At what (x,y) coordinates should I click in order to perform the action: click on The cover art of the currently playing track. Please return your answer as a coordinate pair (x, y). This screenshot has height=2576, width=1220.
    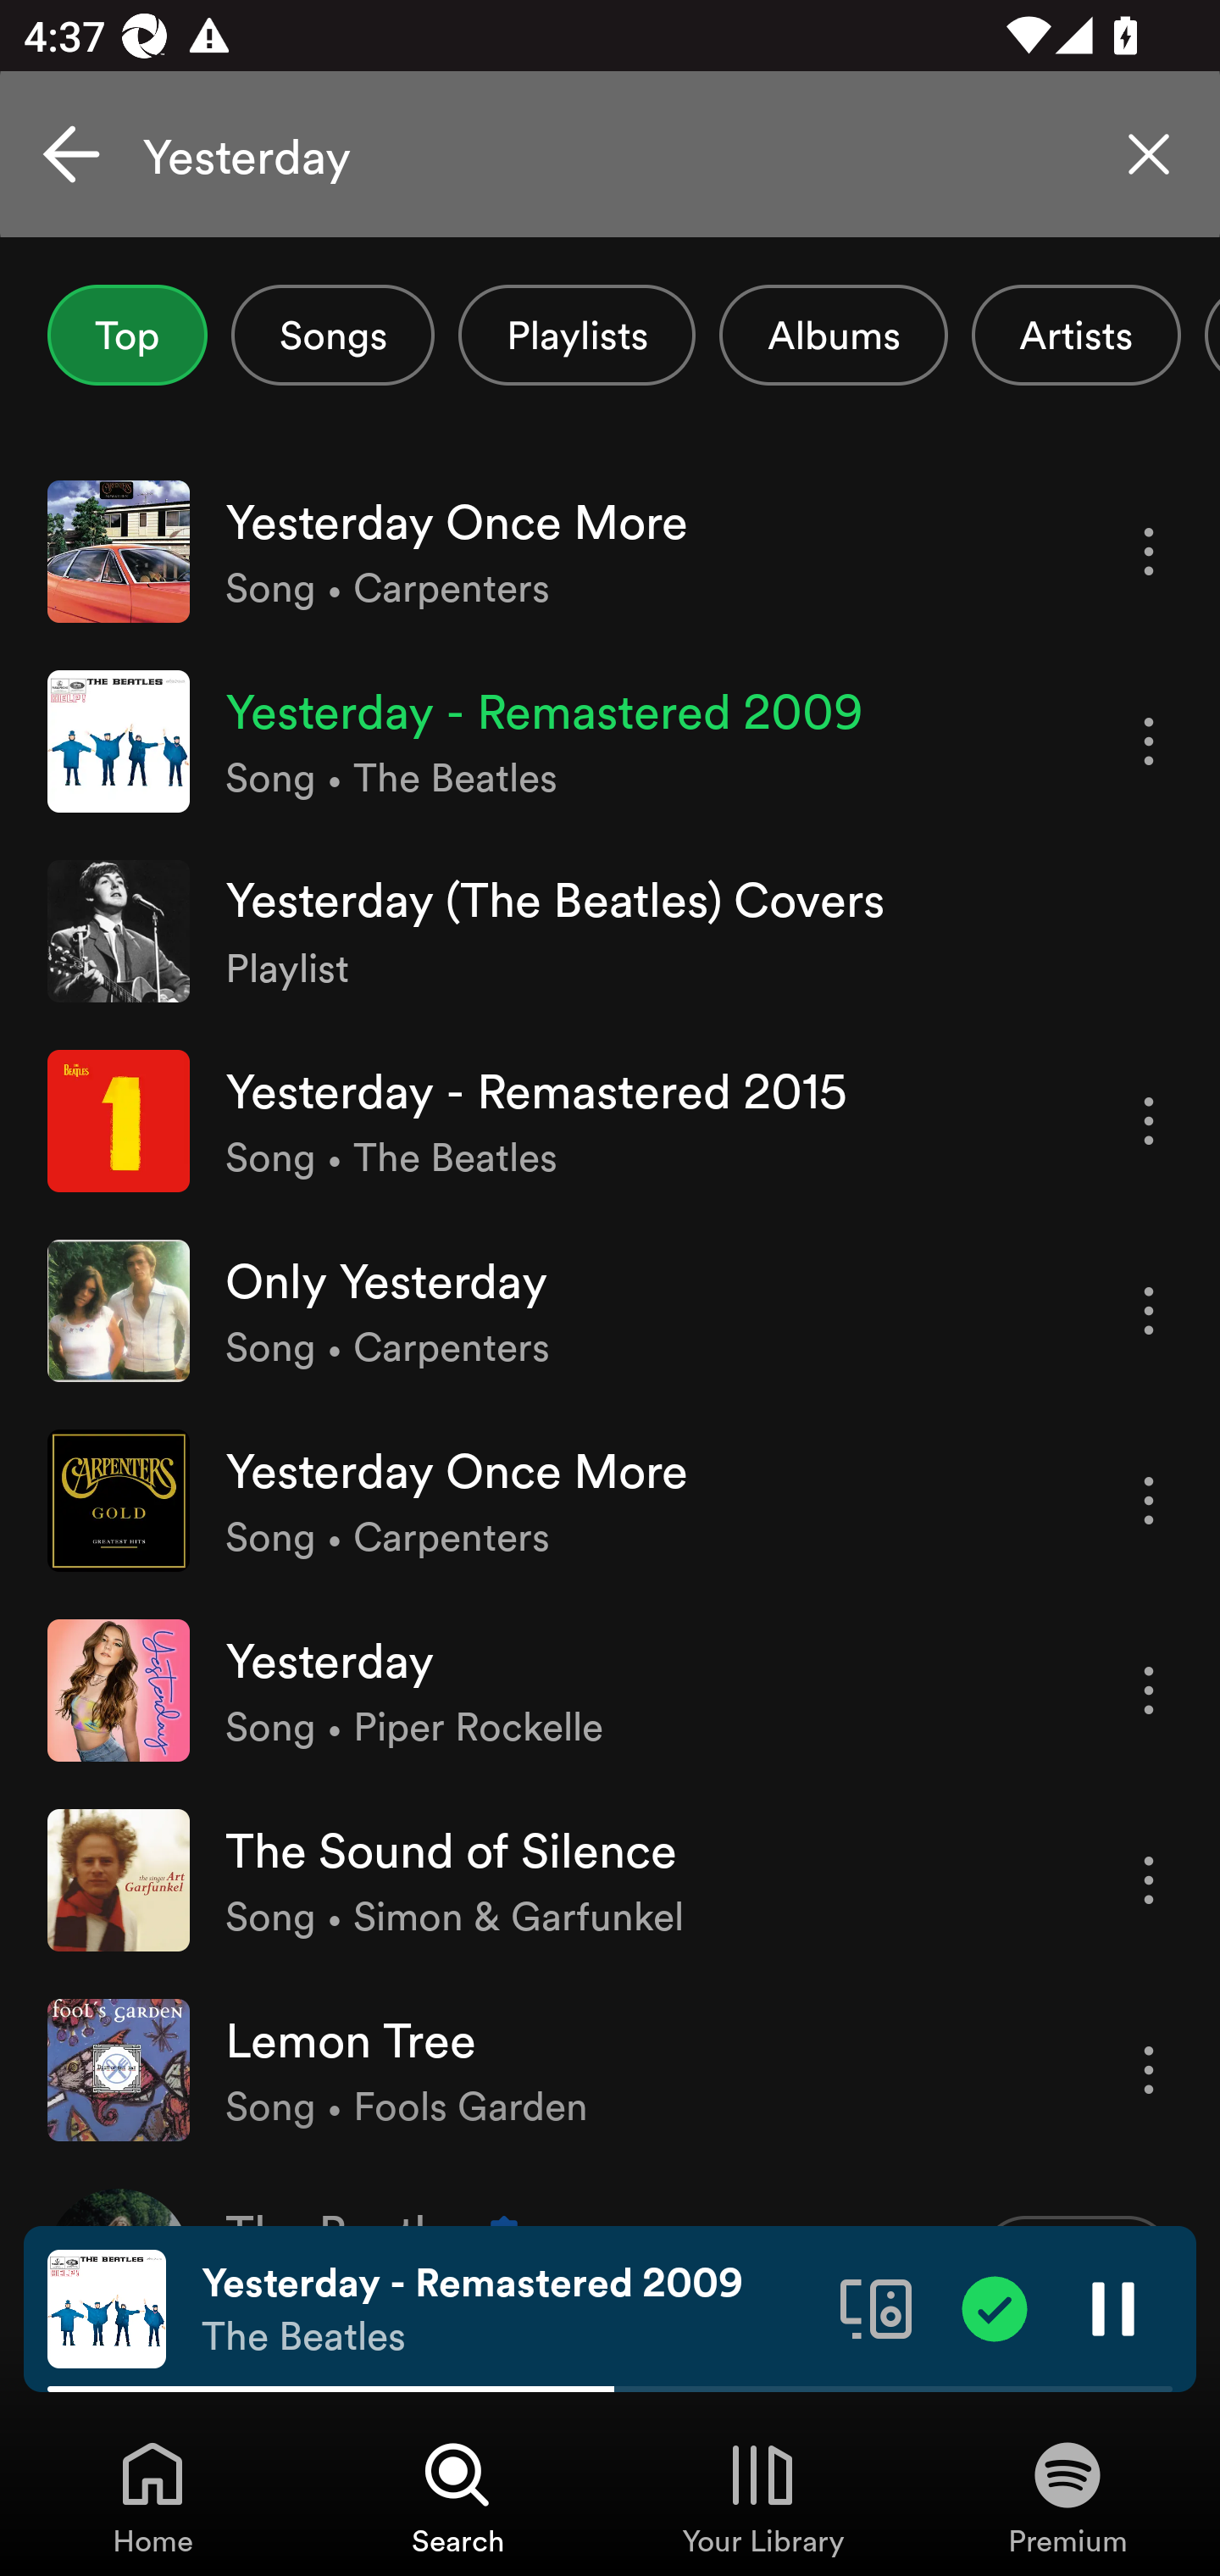
    Looking at the image, I should click on (107, 2307).